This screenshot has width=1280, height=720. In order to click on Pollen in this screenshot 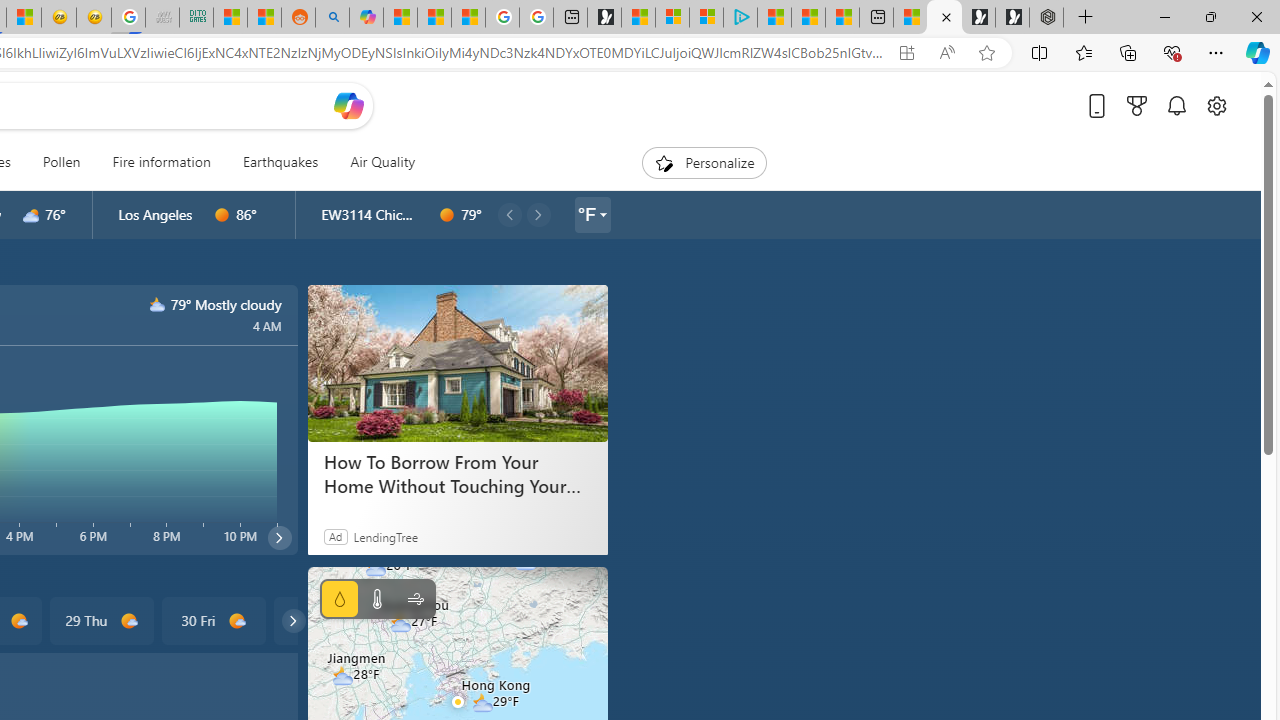, I will do `click(61, 162)`.